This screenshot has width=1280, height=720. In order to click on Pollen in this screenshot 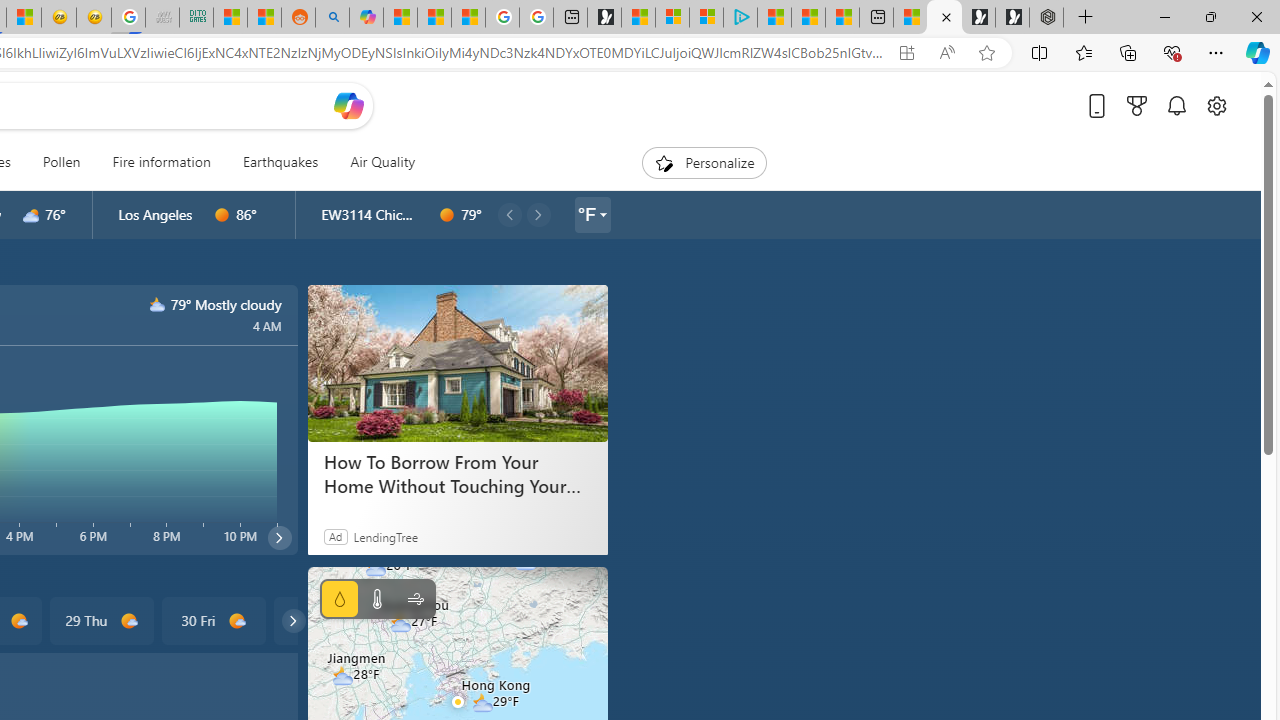, I will do `click(61, 162)`.